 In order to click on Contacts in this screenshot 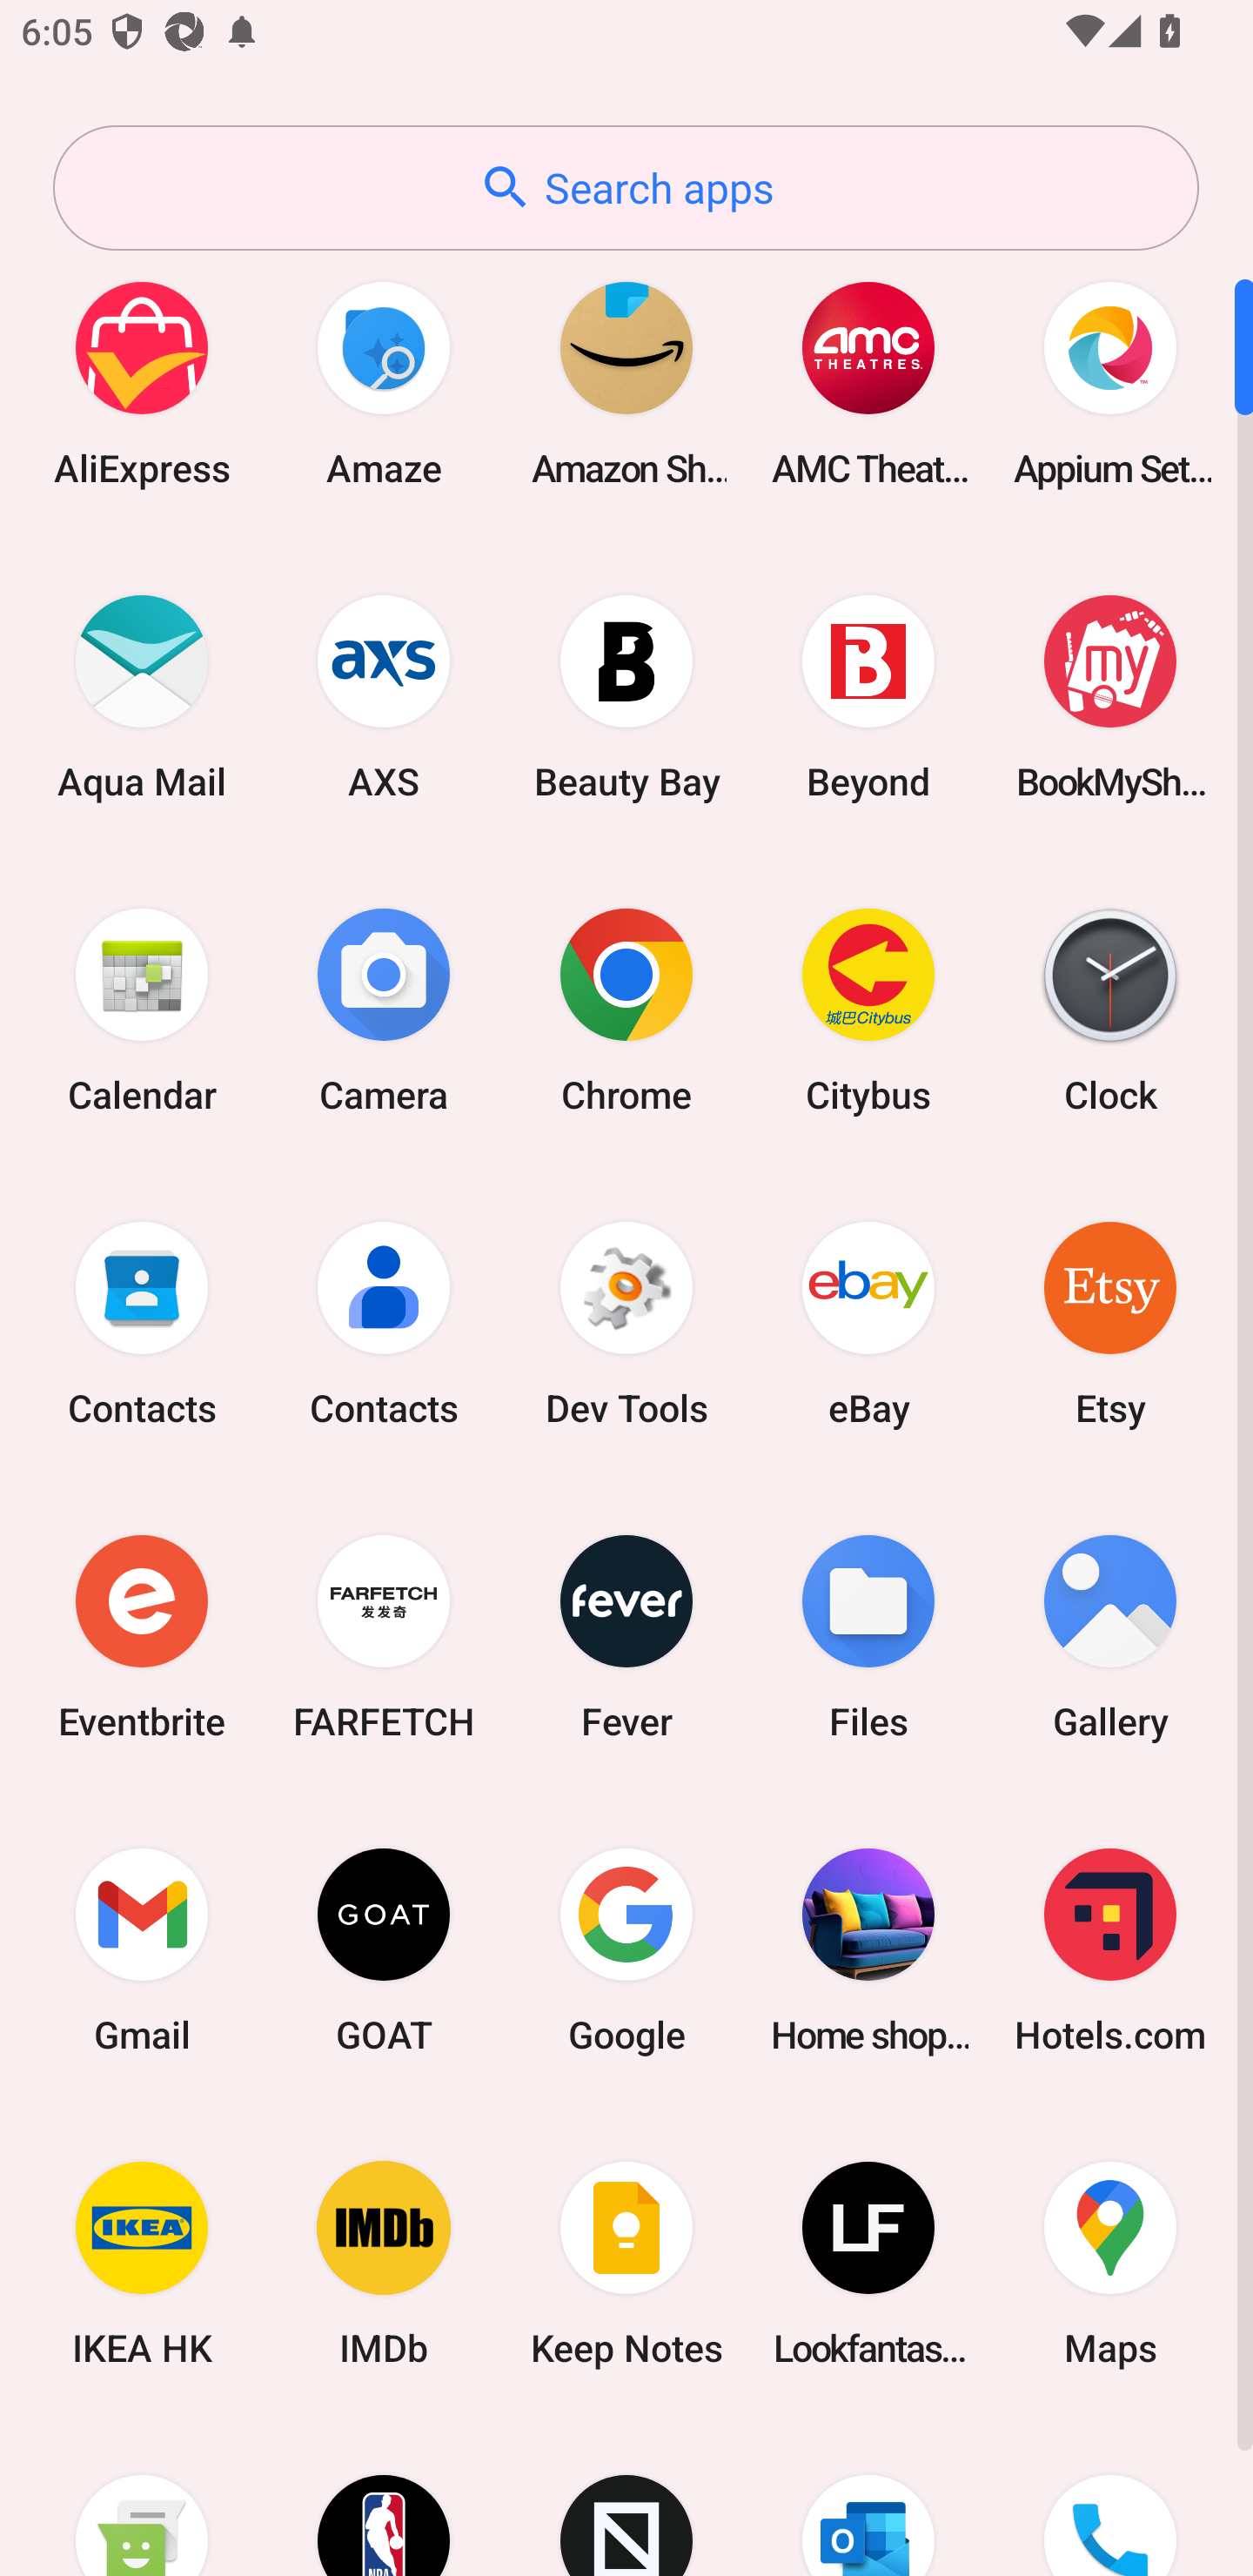, I will do `click(142, 1323)`.